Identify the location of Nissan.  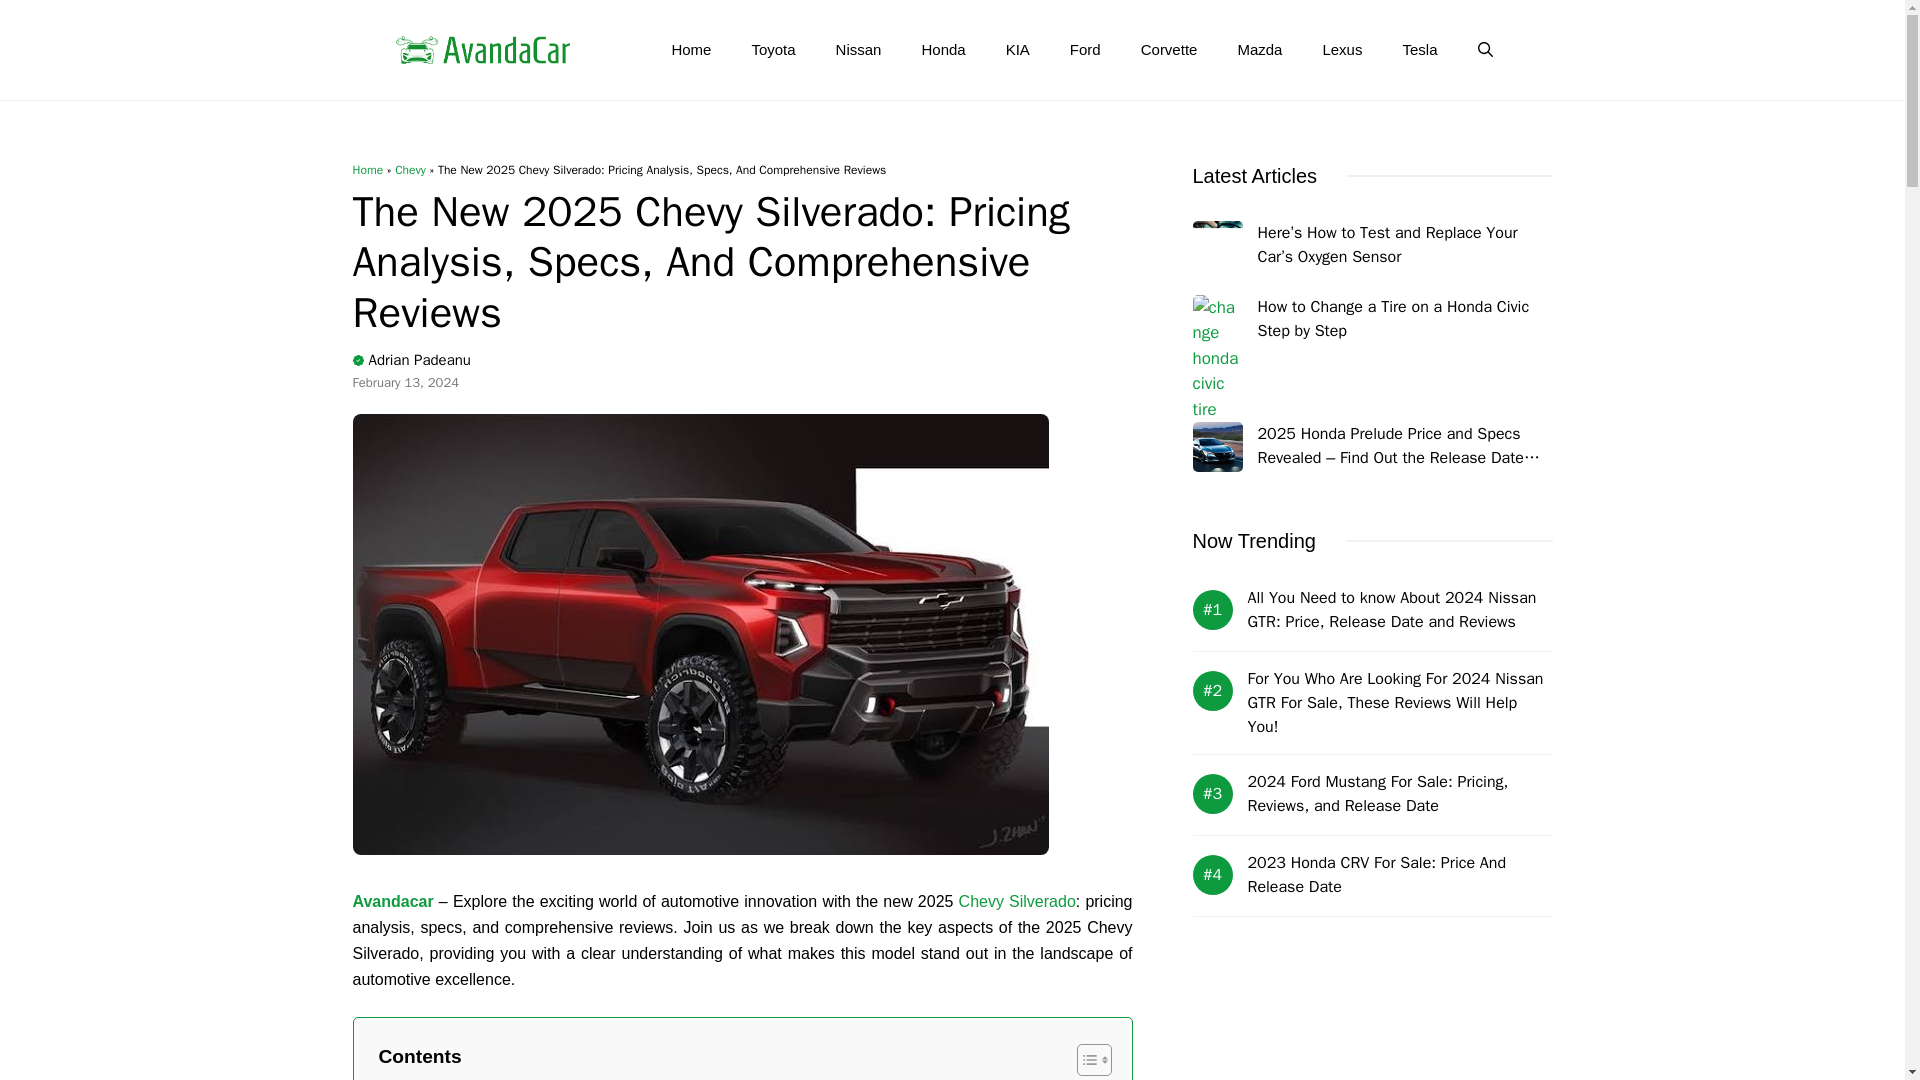
(859, 50).